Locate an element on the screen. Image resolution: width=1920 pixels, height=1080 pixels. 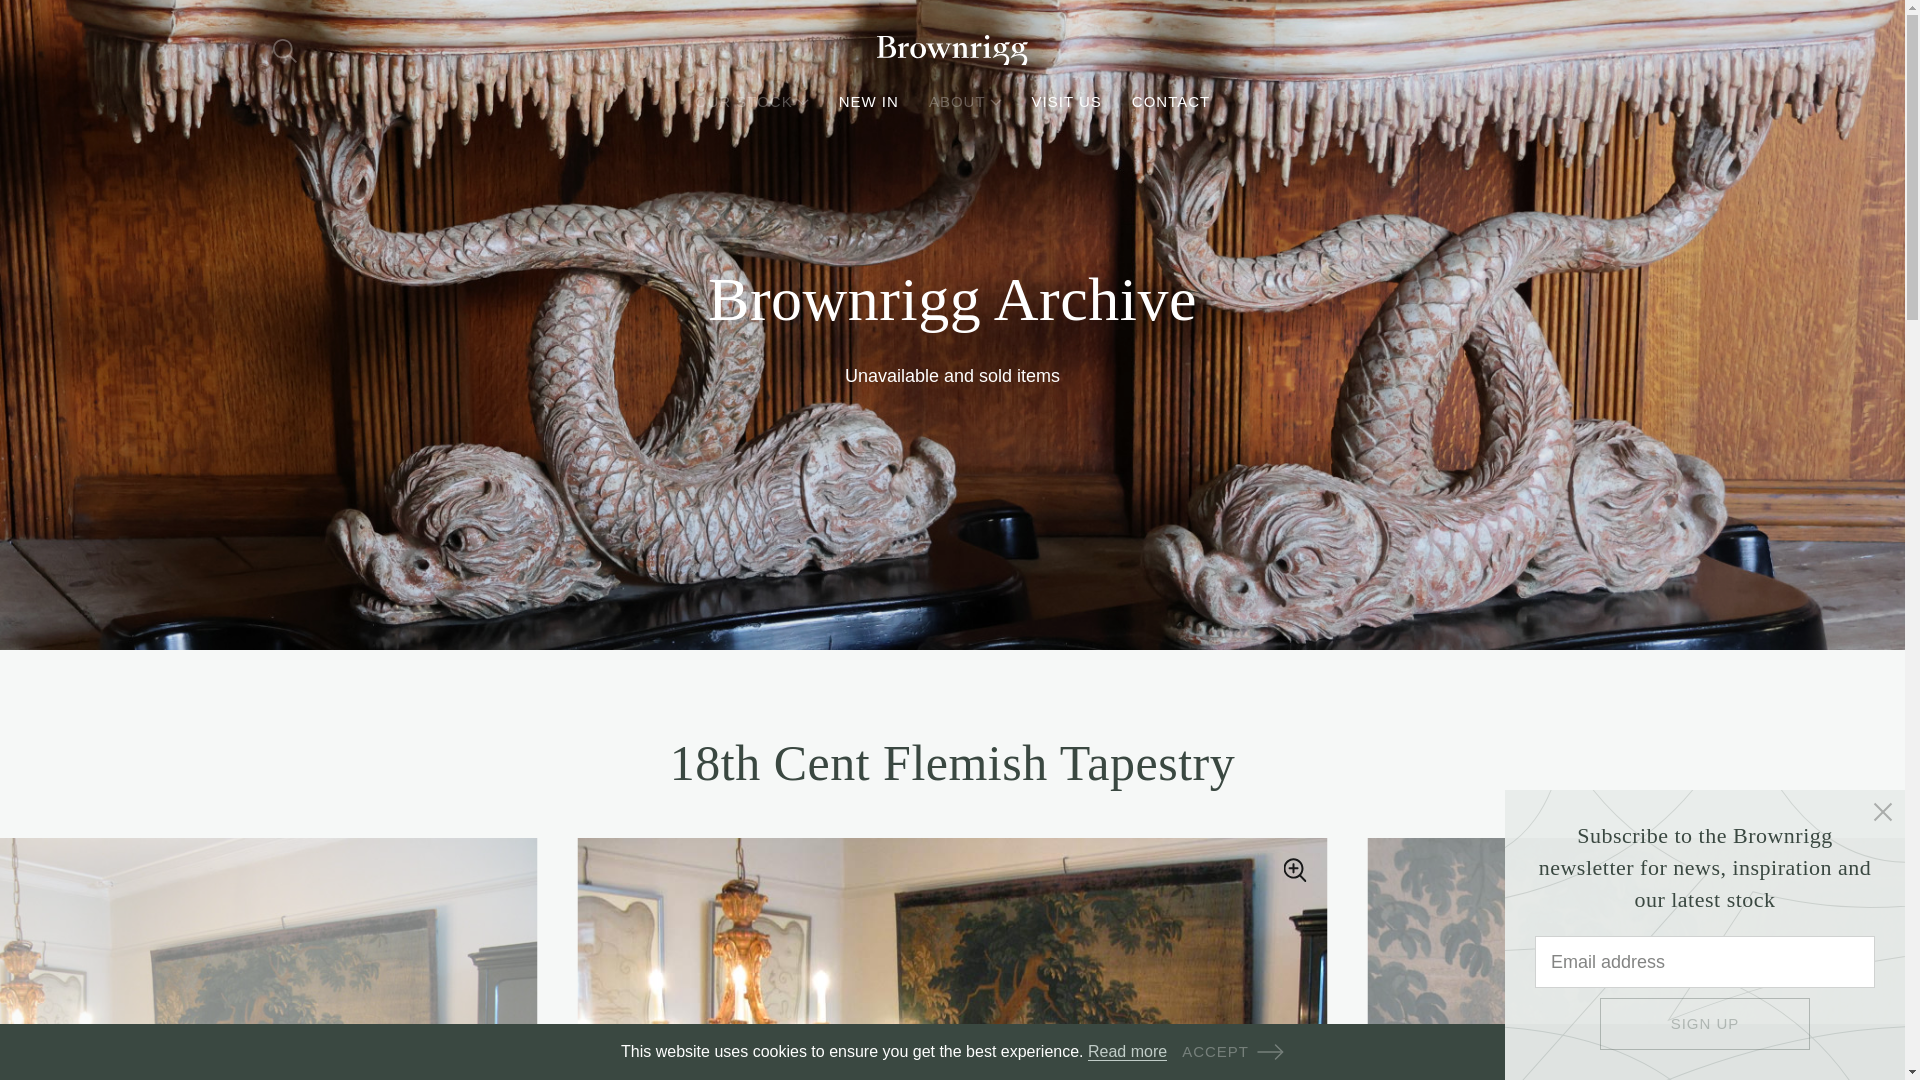
CONTACT is located at coordinates (1170, 102).